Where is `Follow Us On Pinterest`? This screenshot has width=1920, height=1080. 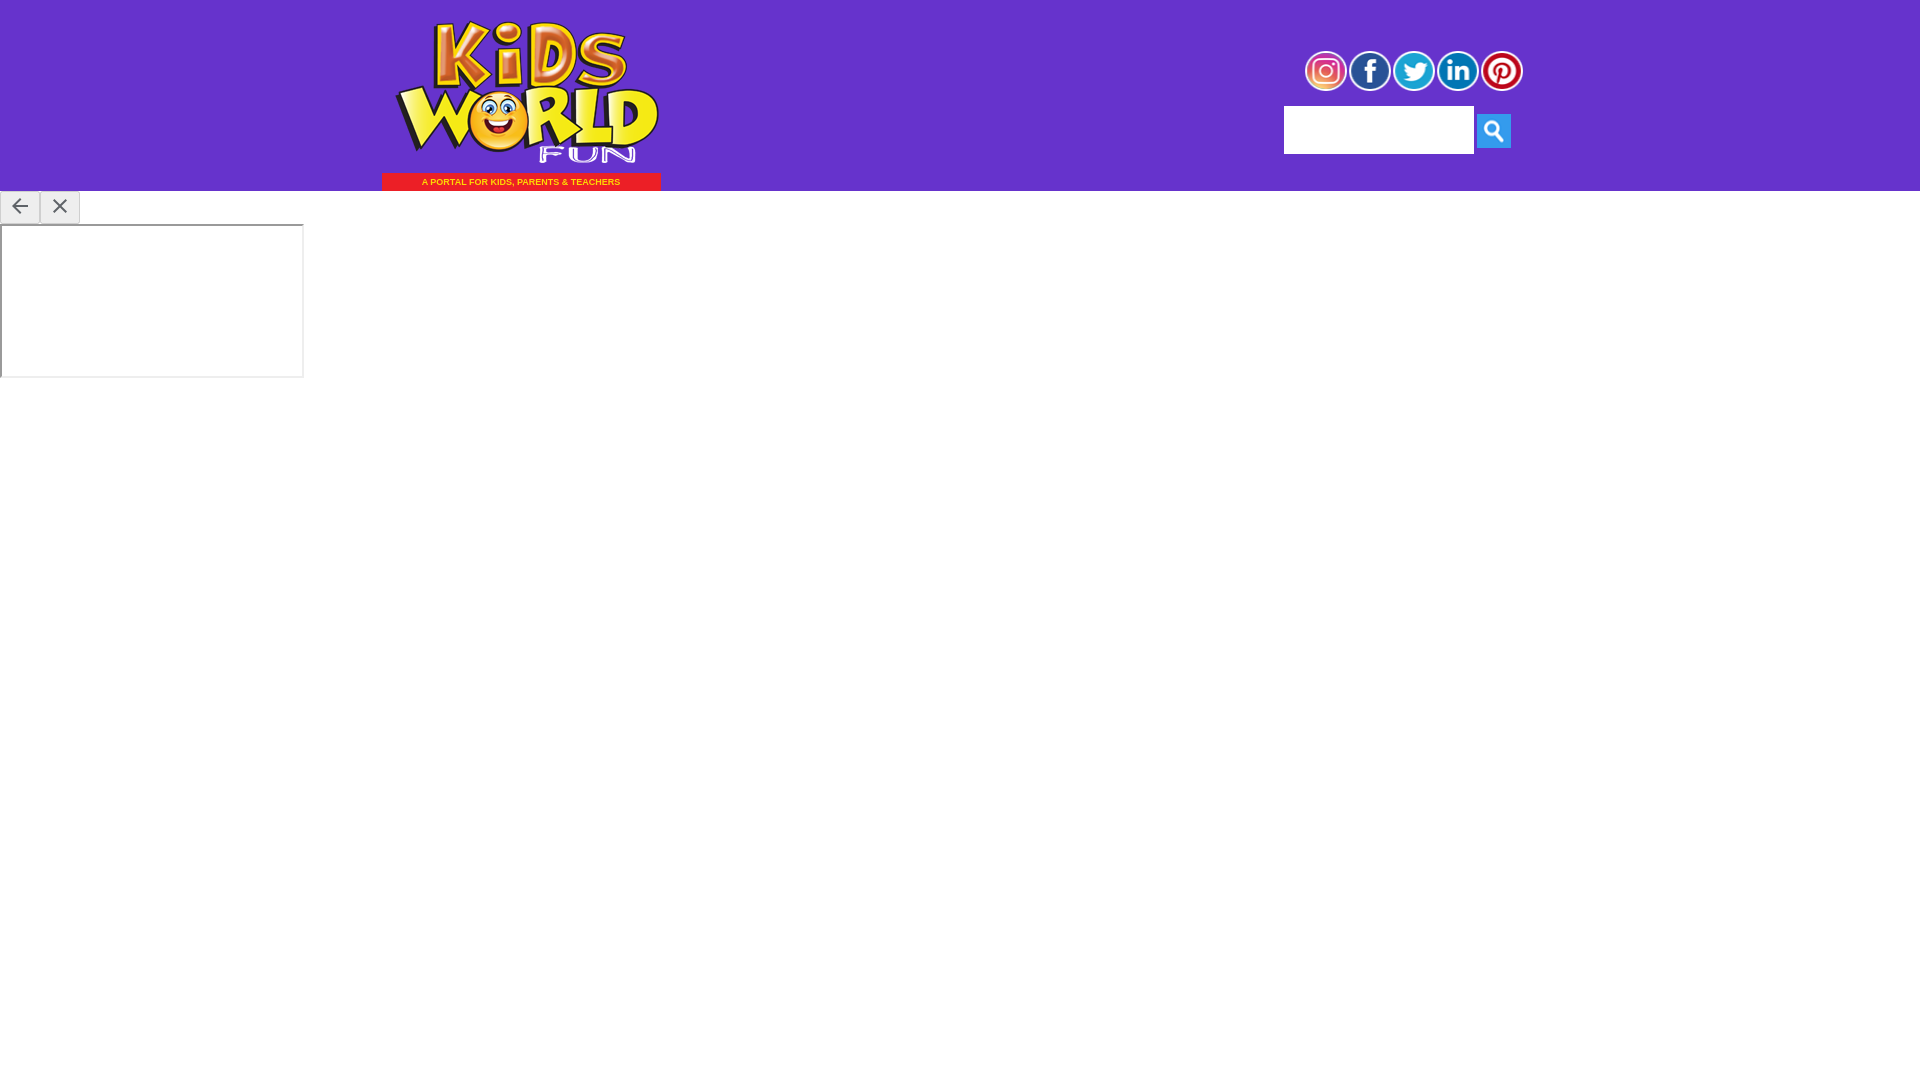
Follow Us On Pinterest is located at coordinates (1502, 88).